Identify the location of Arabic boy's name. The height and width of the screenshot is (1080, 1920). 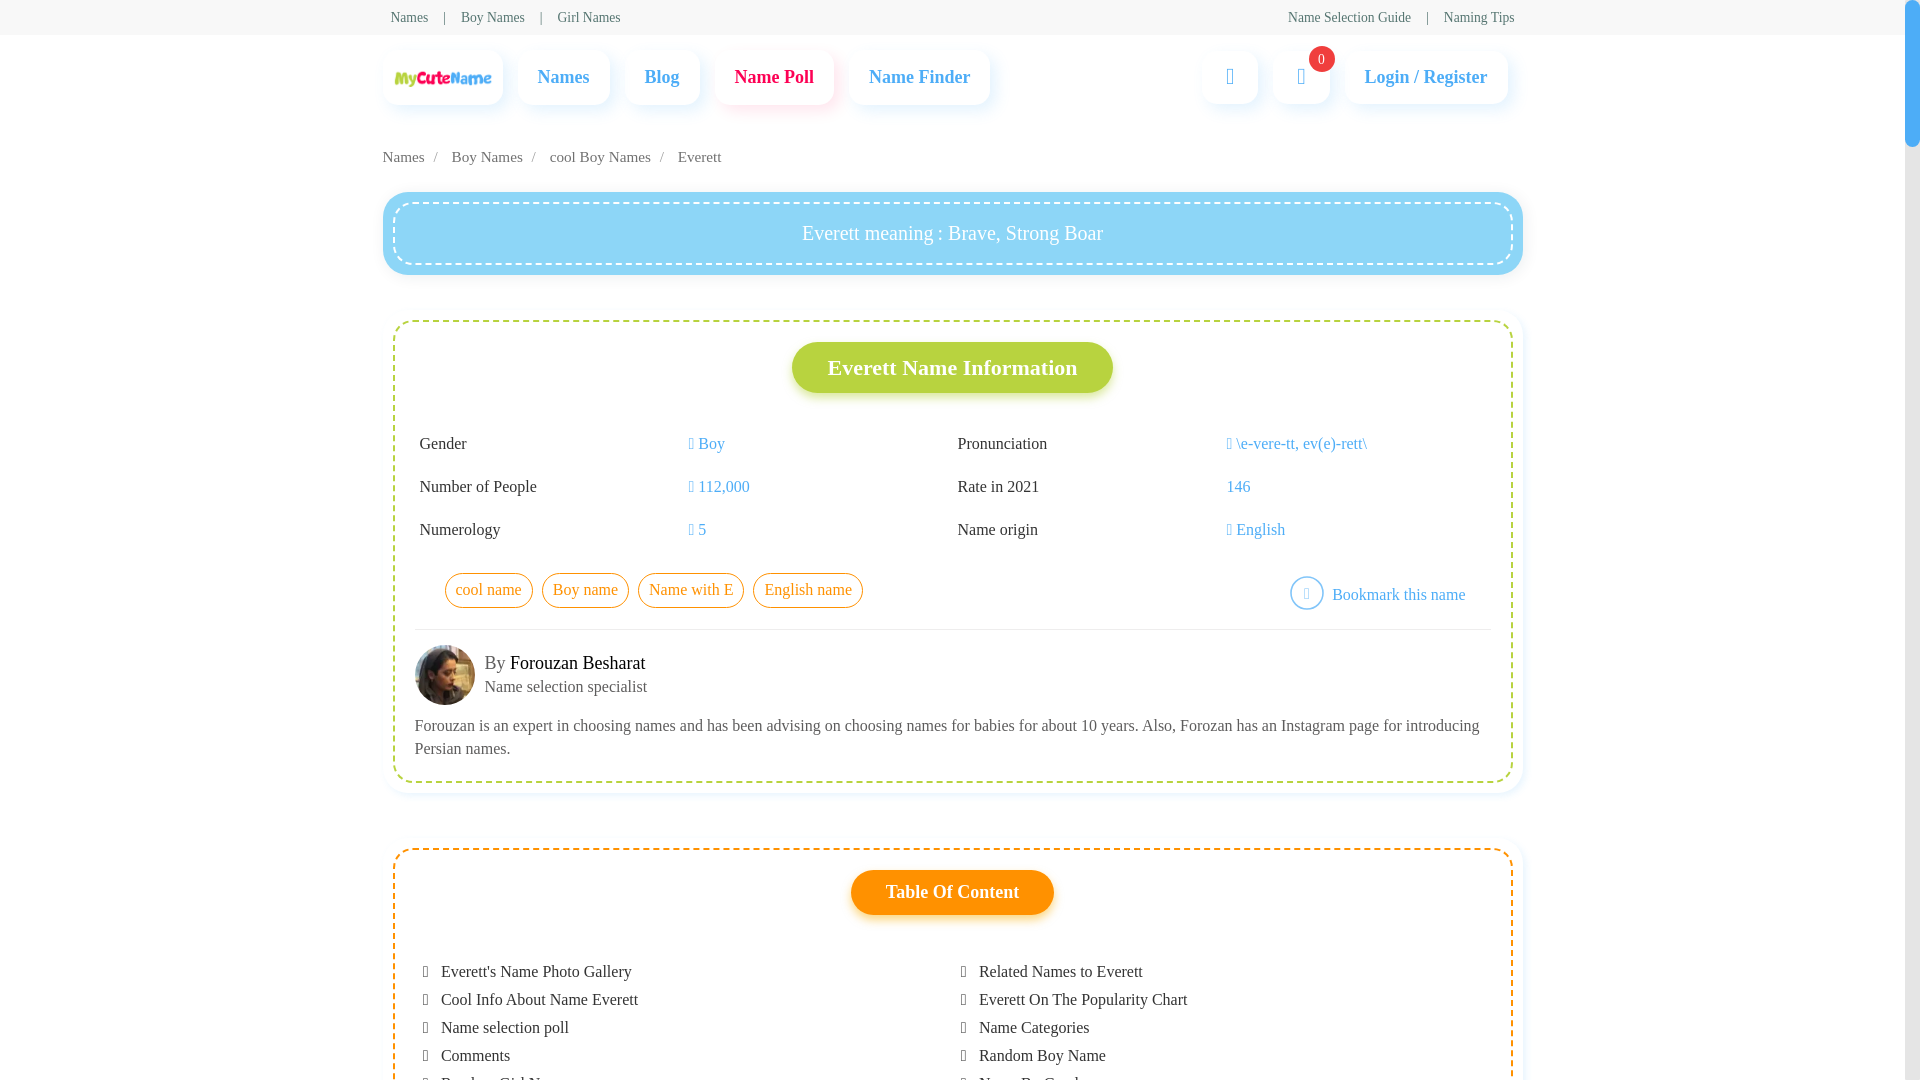
(678, 336).